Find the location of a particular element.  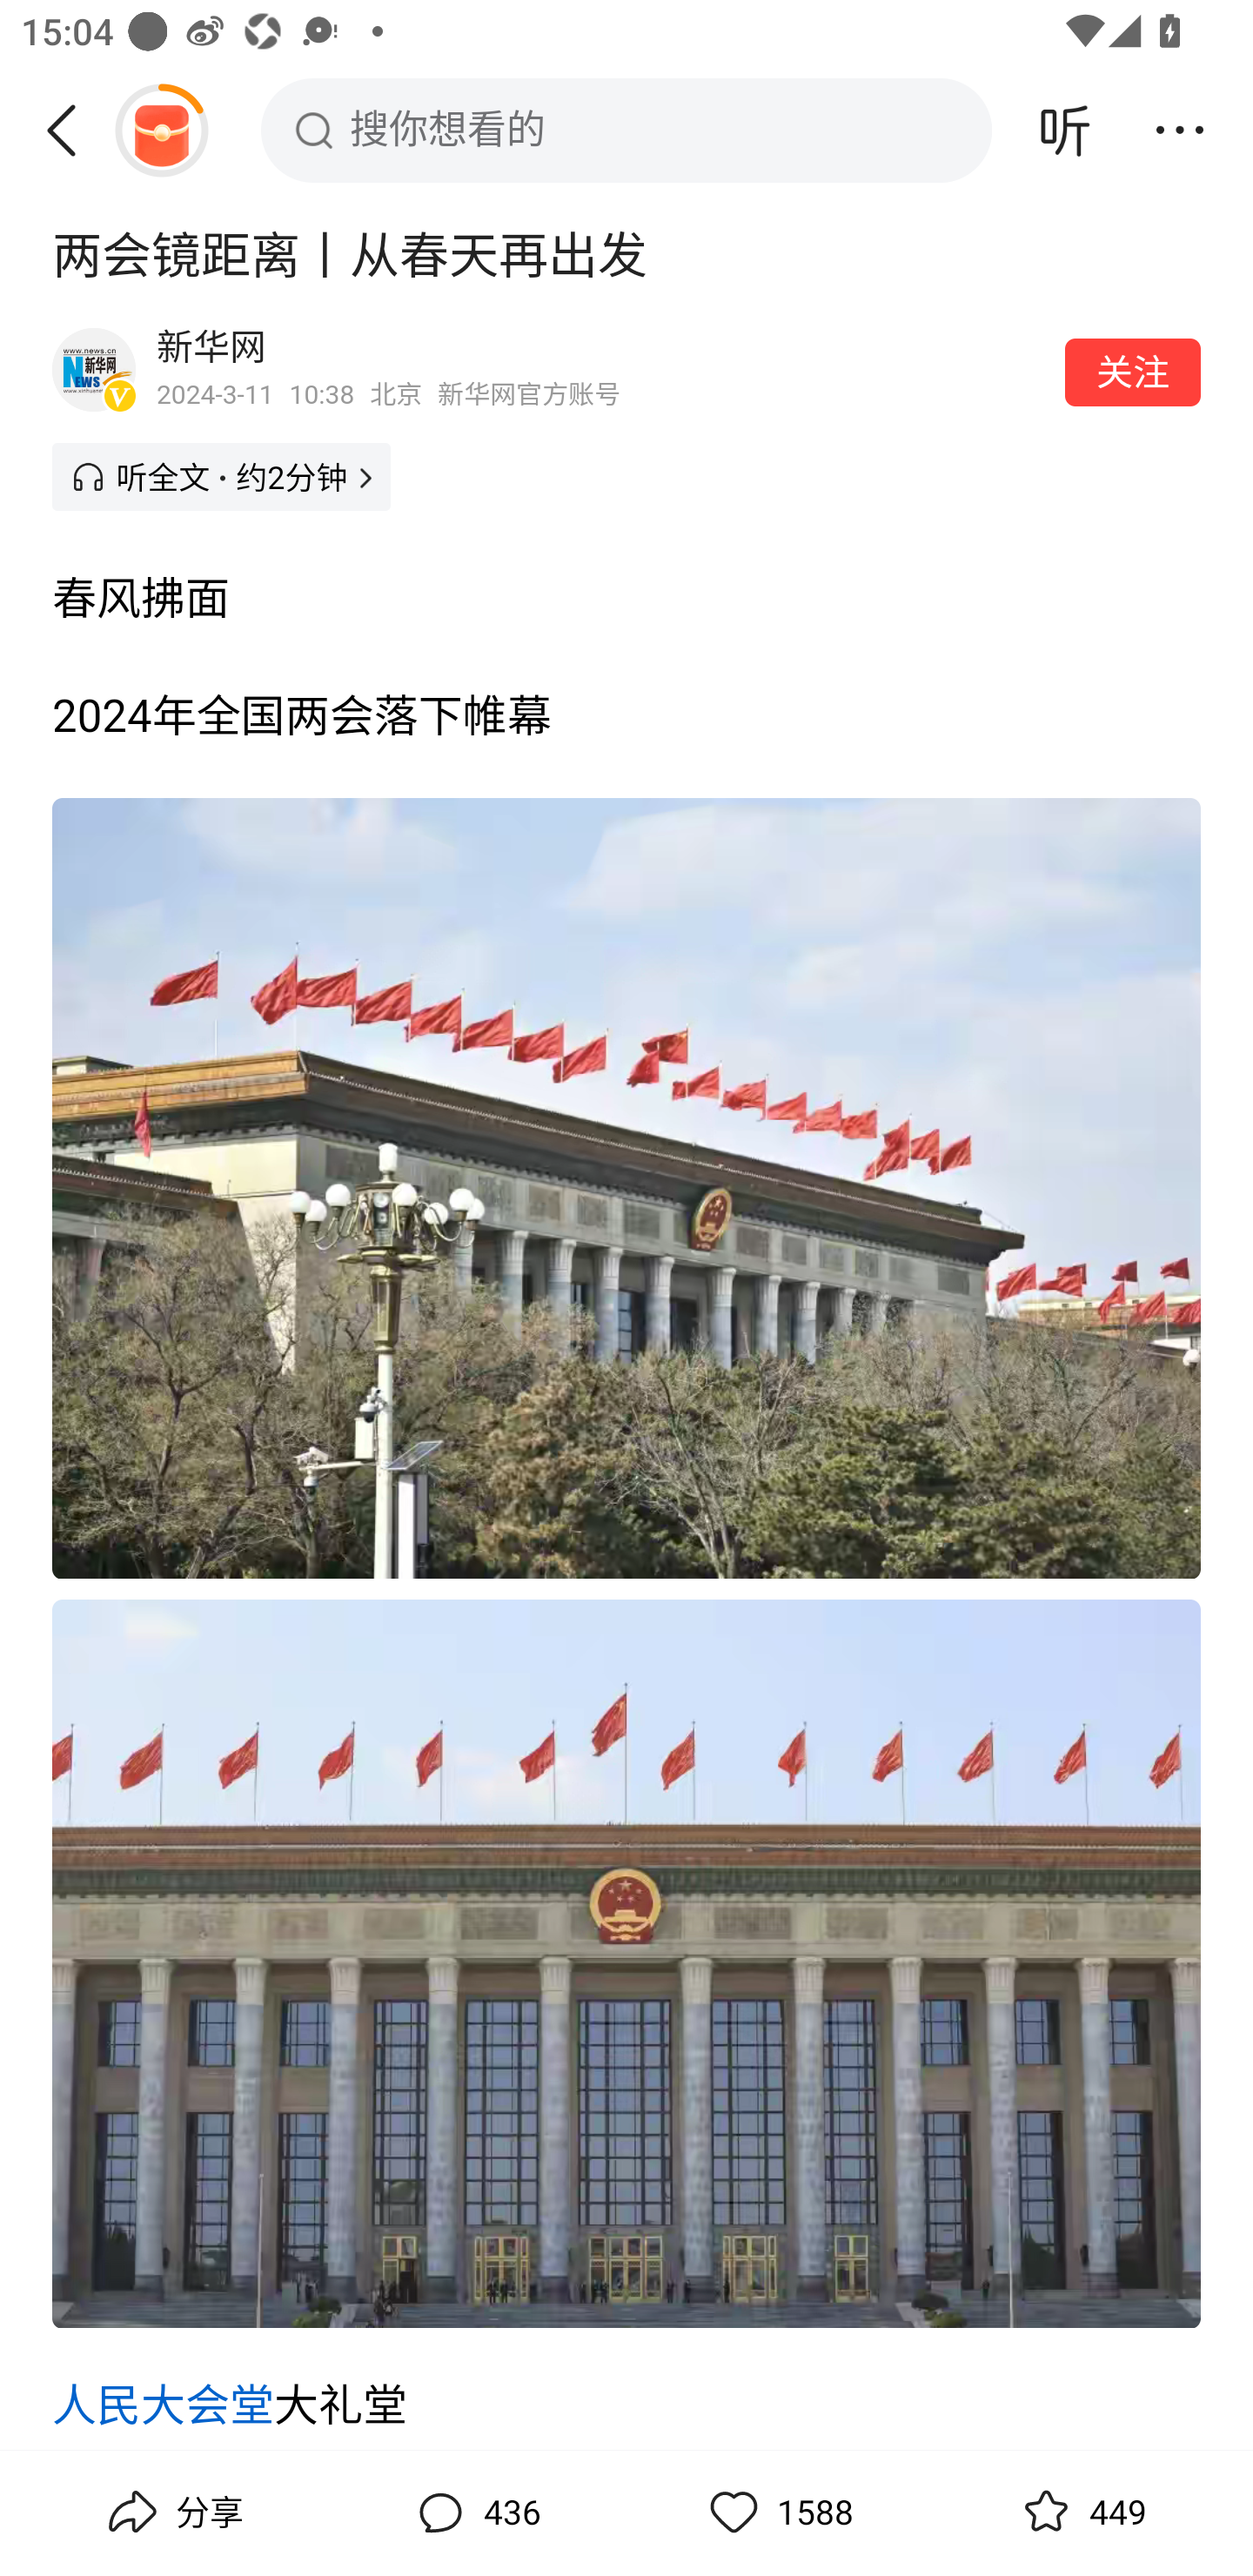

听头条 is located at coordinates (1065, 130).